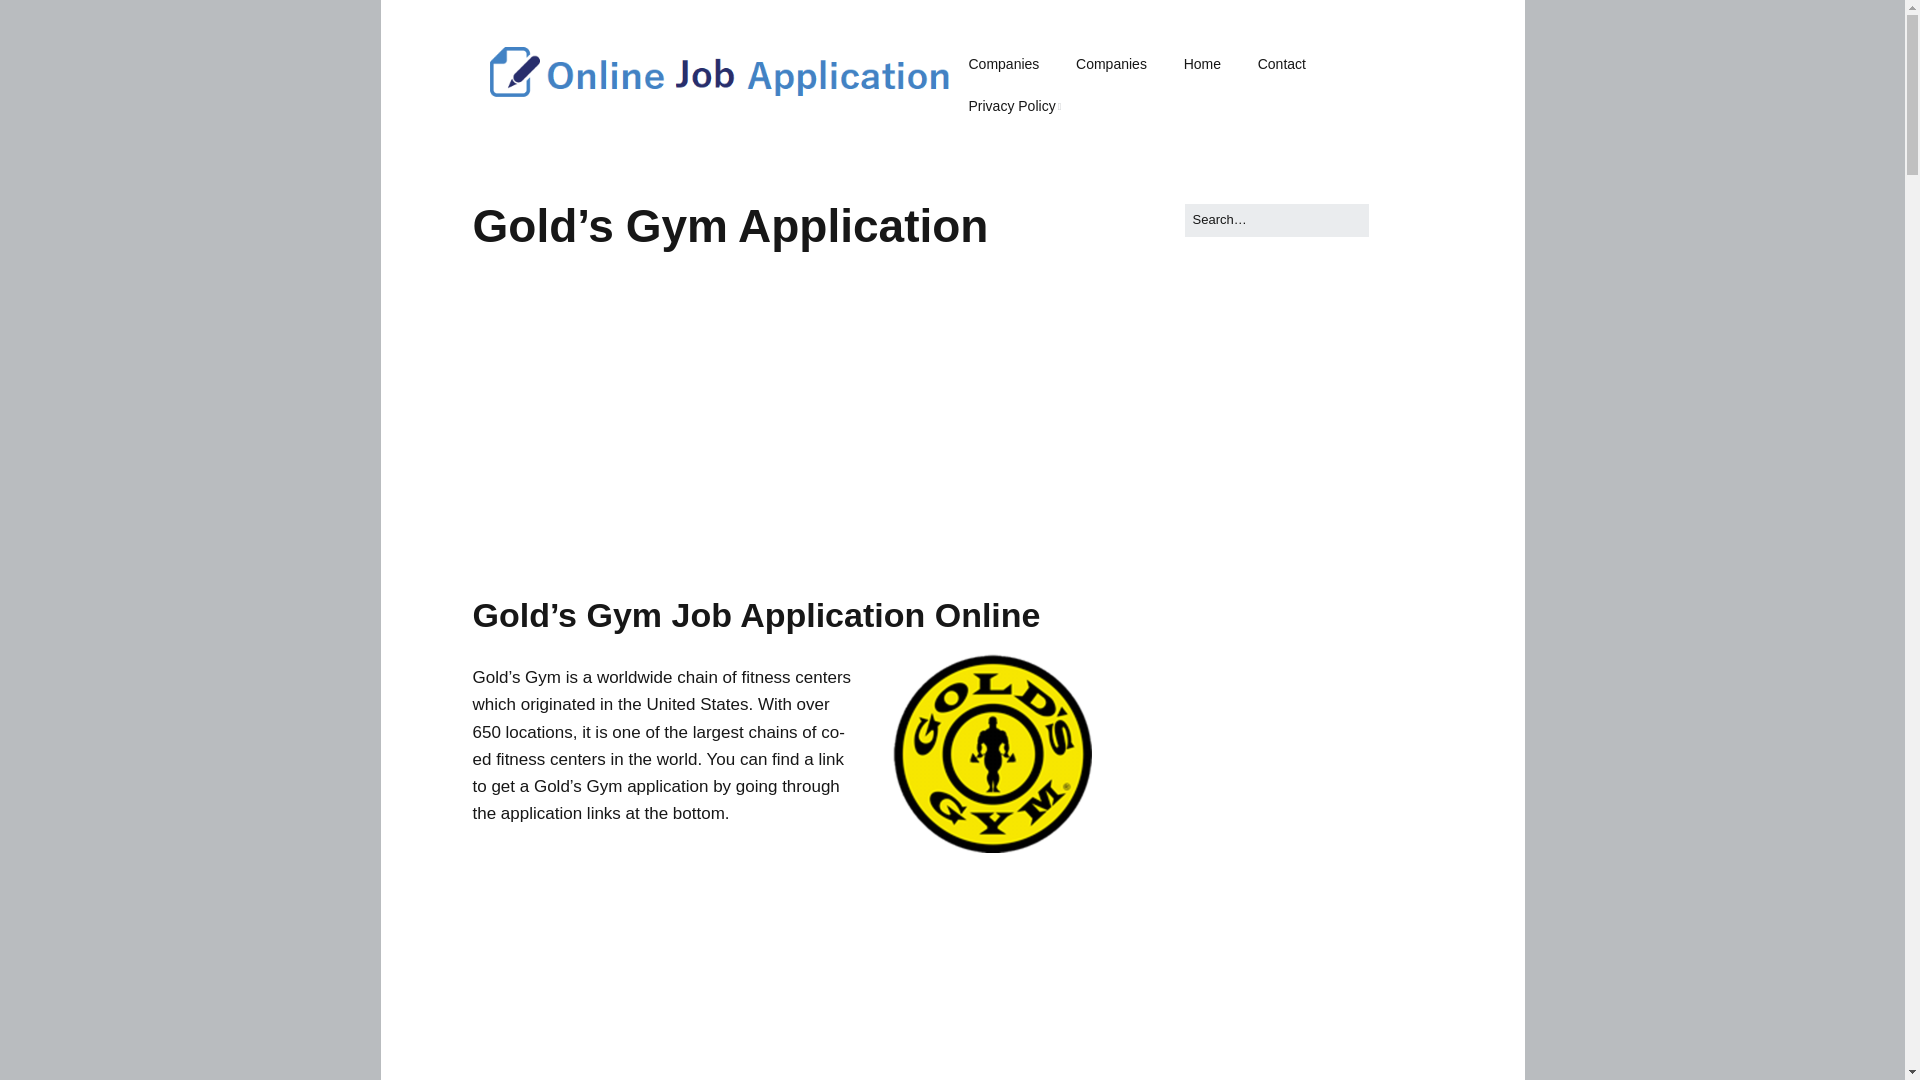 Image resolution: width=1920 pixels, height=1080 pixels. What do you see at coordinates (1003, 65) in the screenshot?
I see `Companies` at bounding box center [1003, 65].